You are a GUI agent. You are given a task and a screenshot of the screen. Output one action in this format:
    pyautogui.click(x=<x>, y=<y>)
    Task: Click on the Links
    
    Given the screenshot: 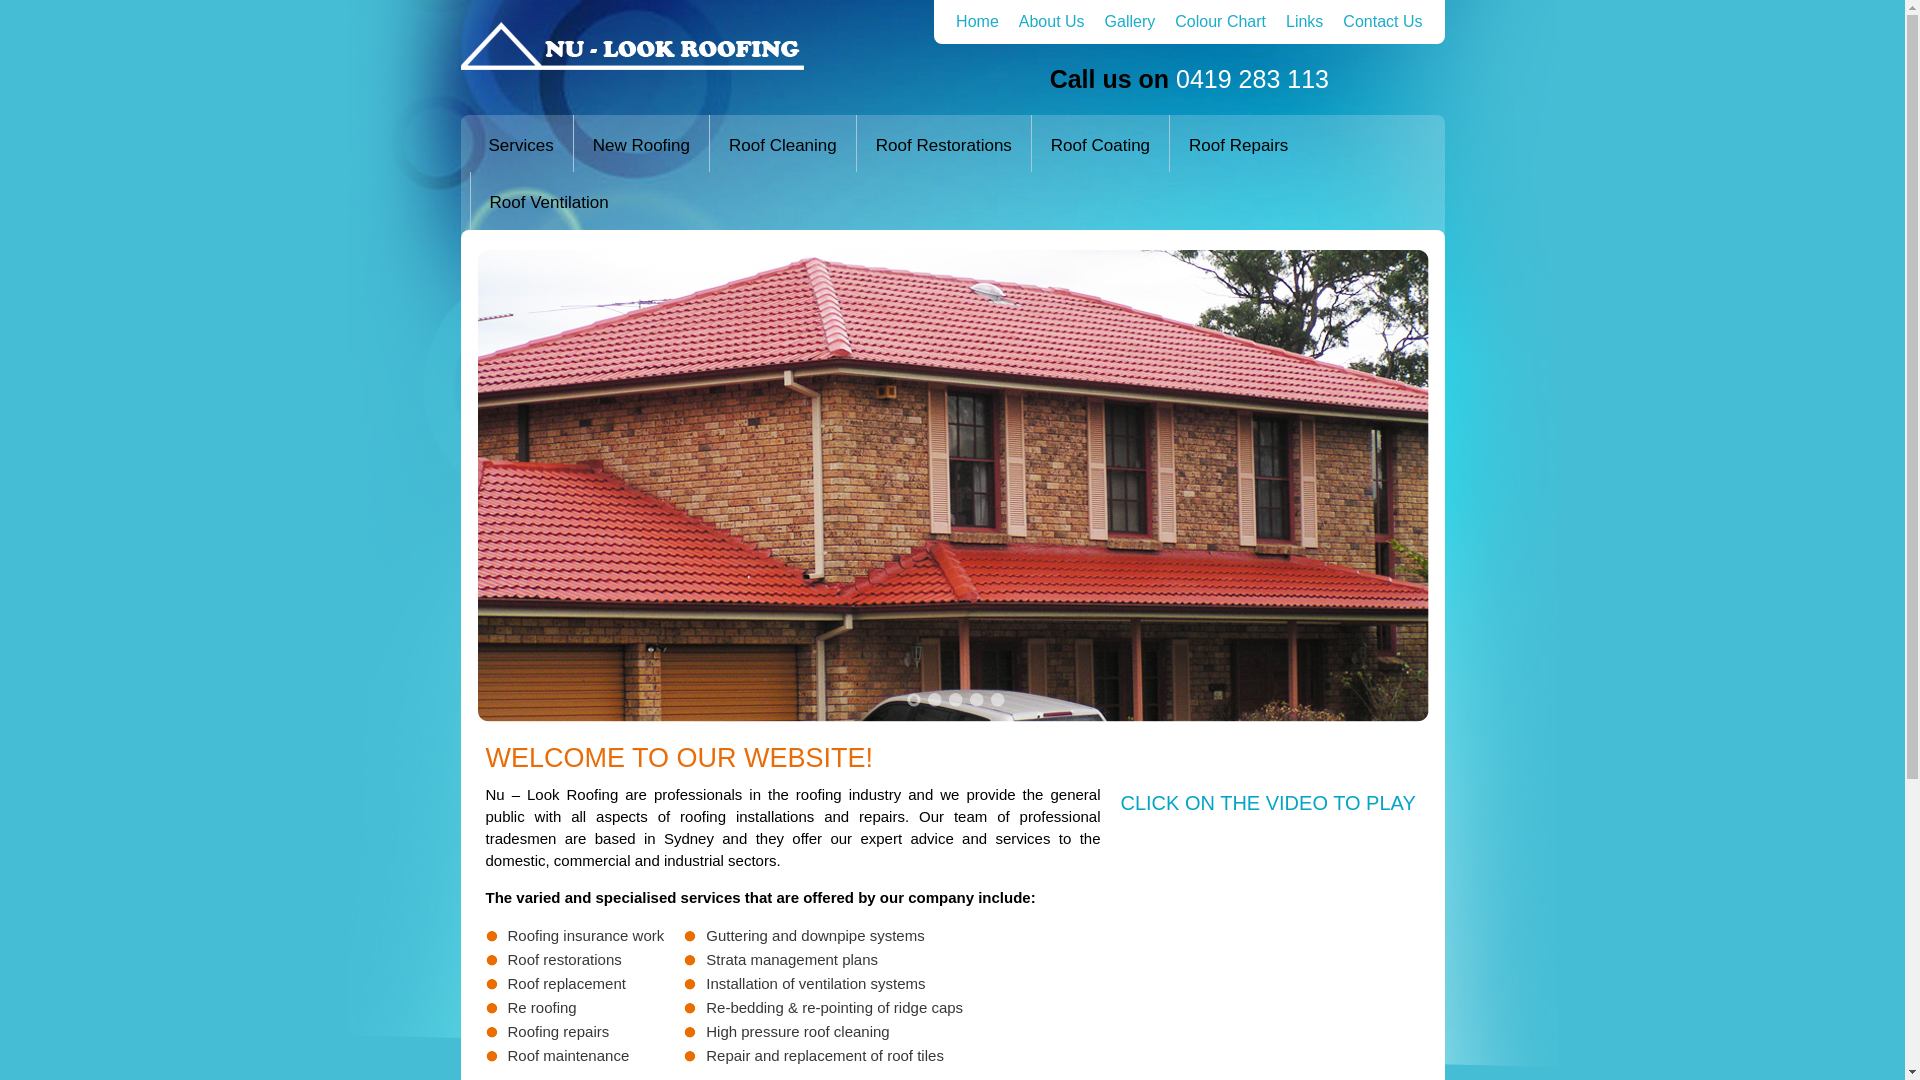 What is the action you would take?
    pyautogui.click(x=1304, y=22)
    